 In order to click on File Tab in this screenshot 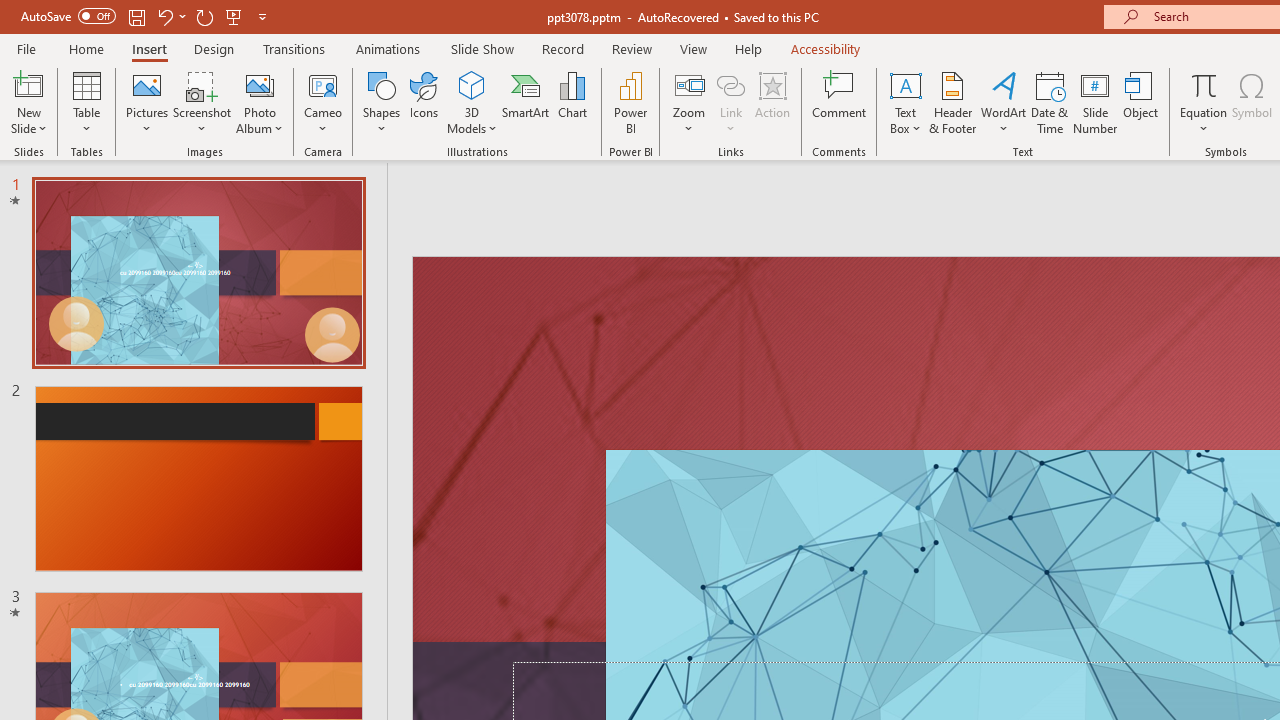, I will do `click(26, 48)`.